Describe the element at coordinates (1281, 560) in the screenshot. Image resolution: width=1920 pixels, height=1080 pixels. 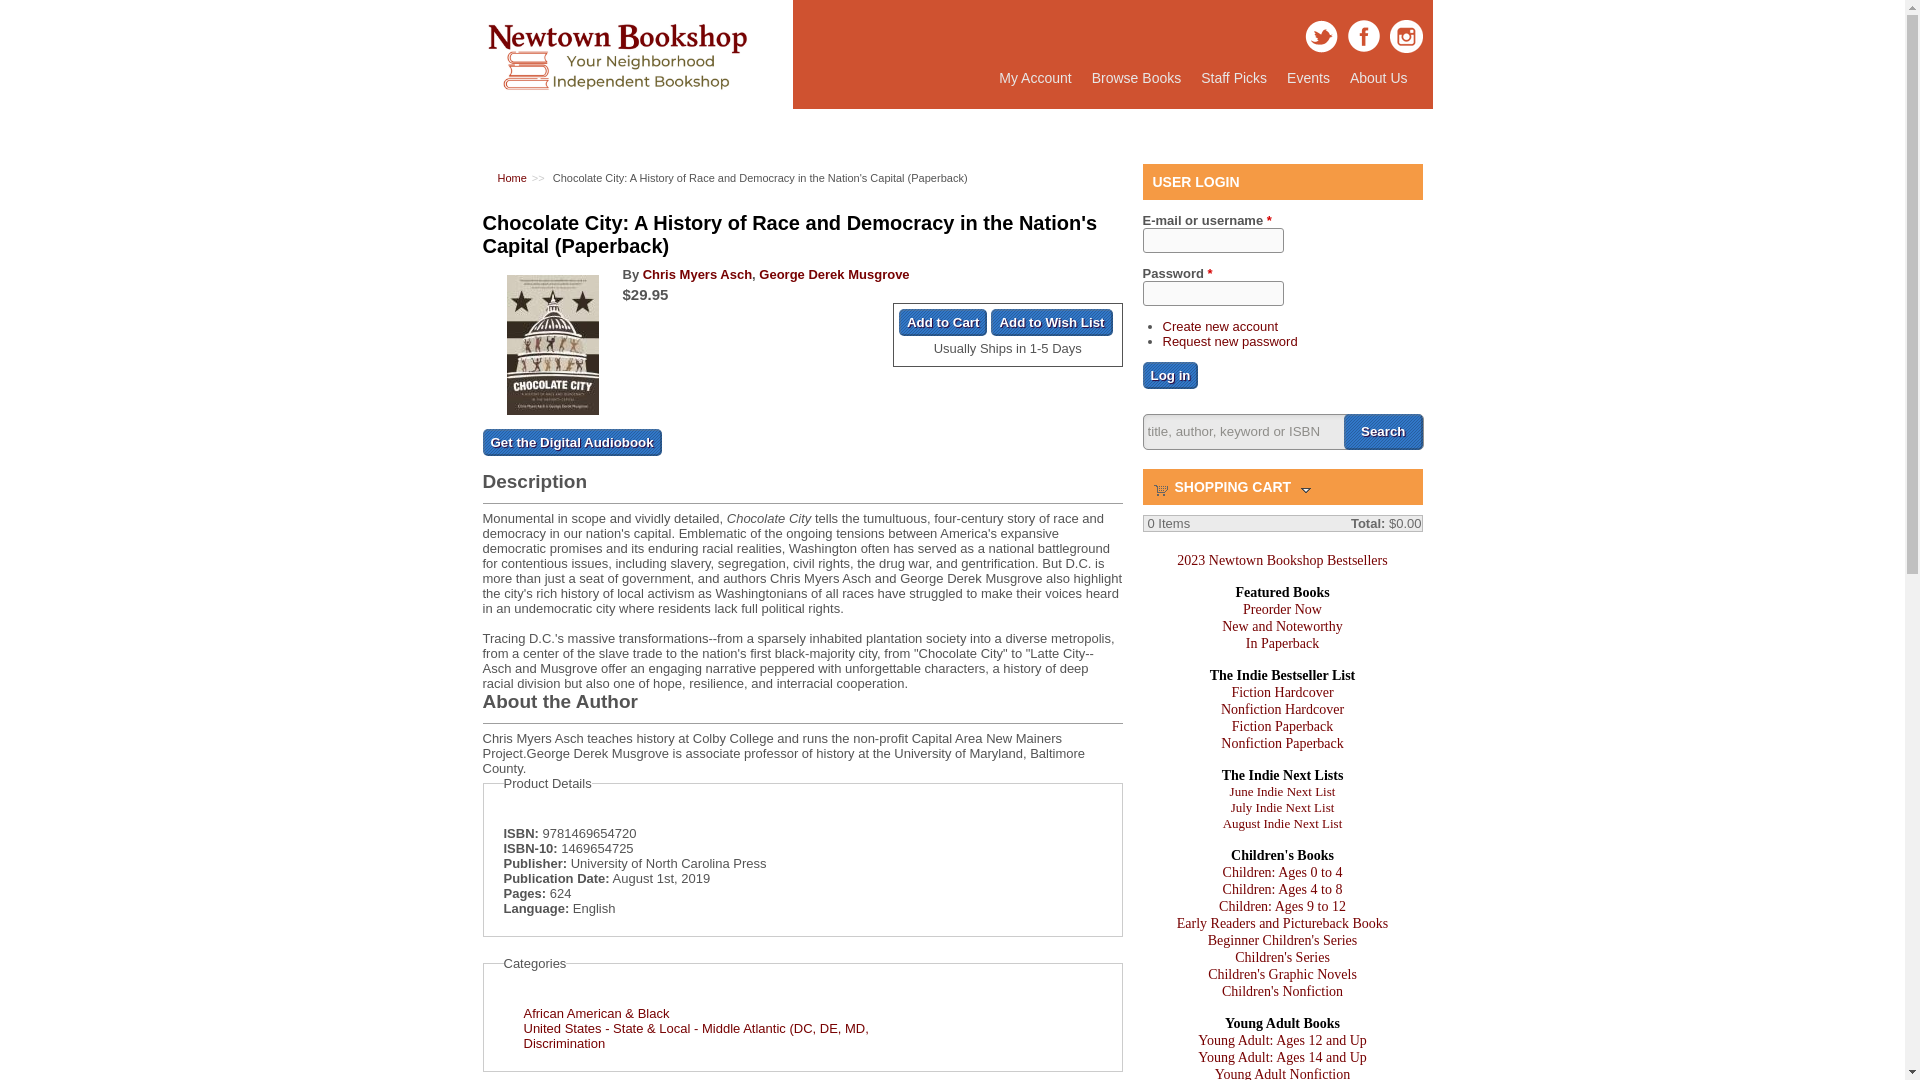
I see `2023 Newtown Bookshop Bestsellers` at that location.